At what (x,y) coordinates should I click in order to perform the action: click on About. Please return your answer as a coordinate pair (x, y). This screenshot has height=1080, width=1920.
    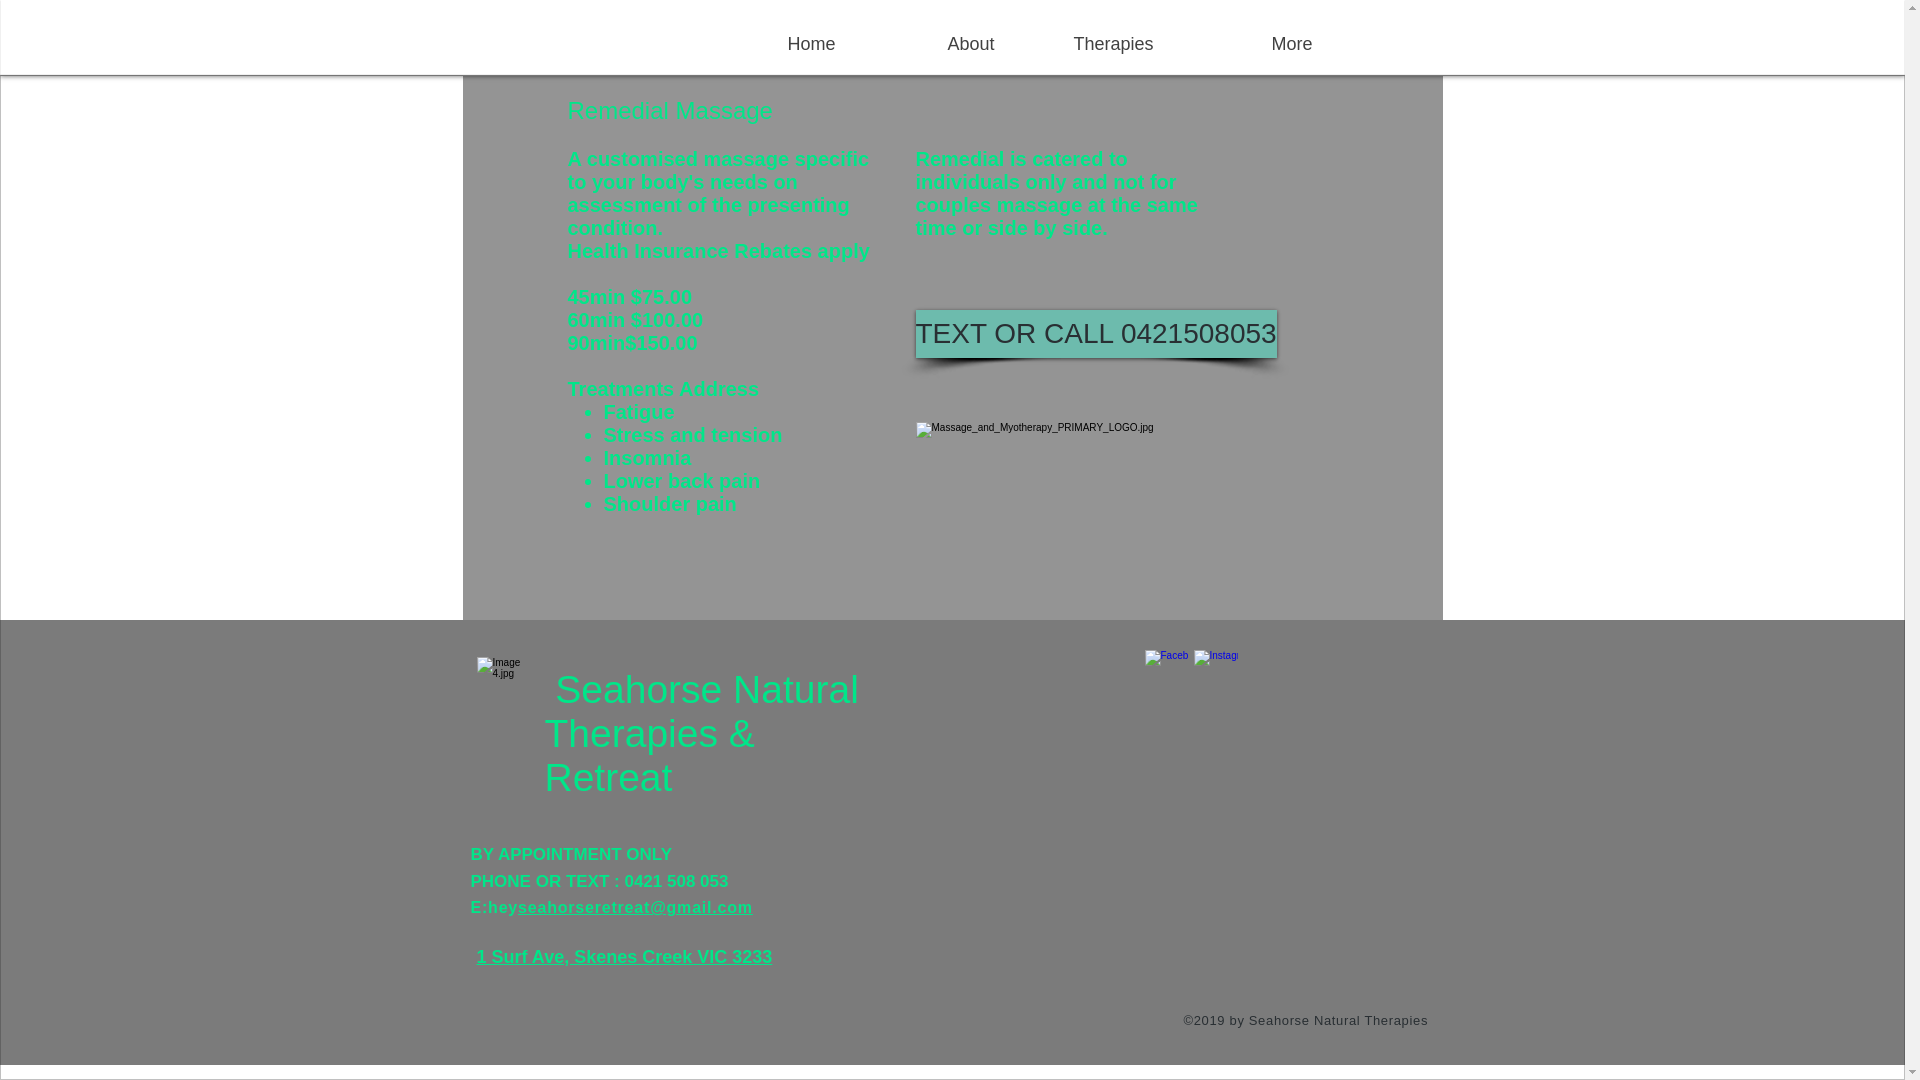
    Looking at the image, I should click on (930, 44).